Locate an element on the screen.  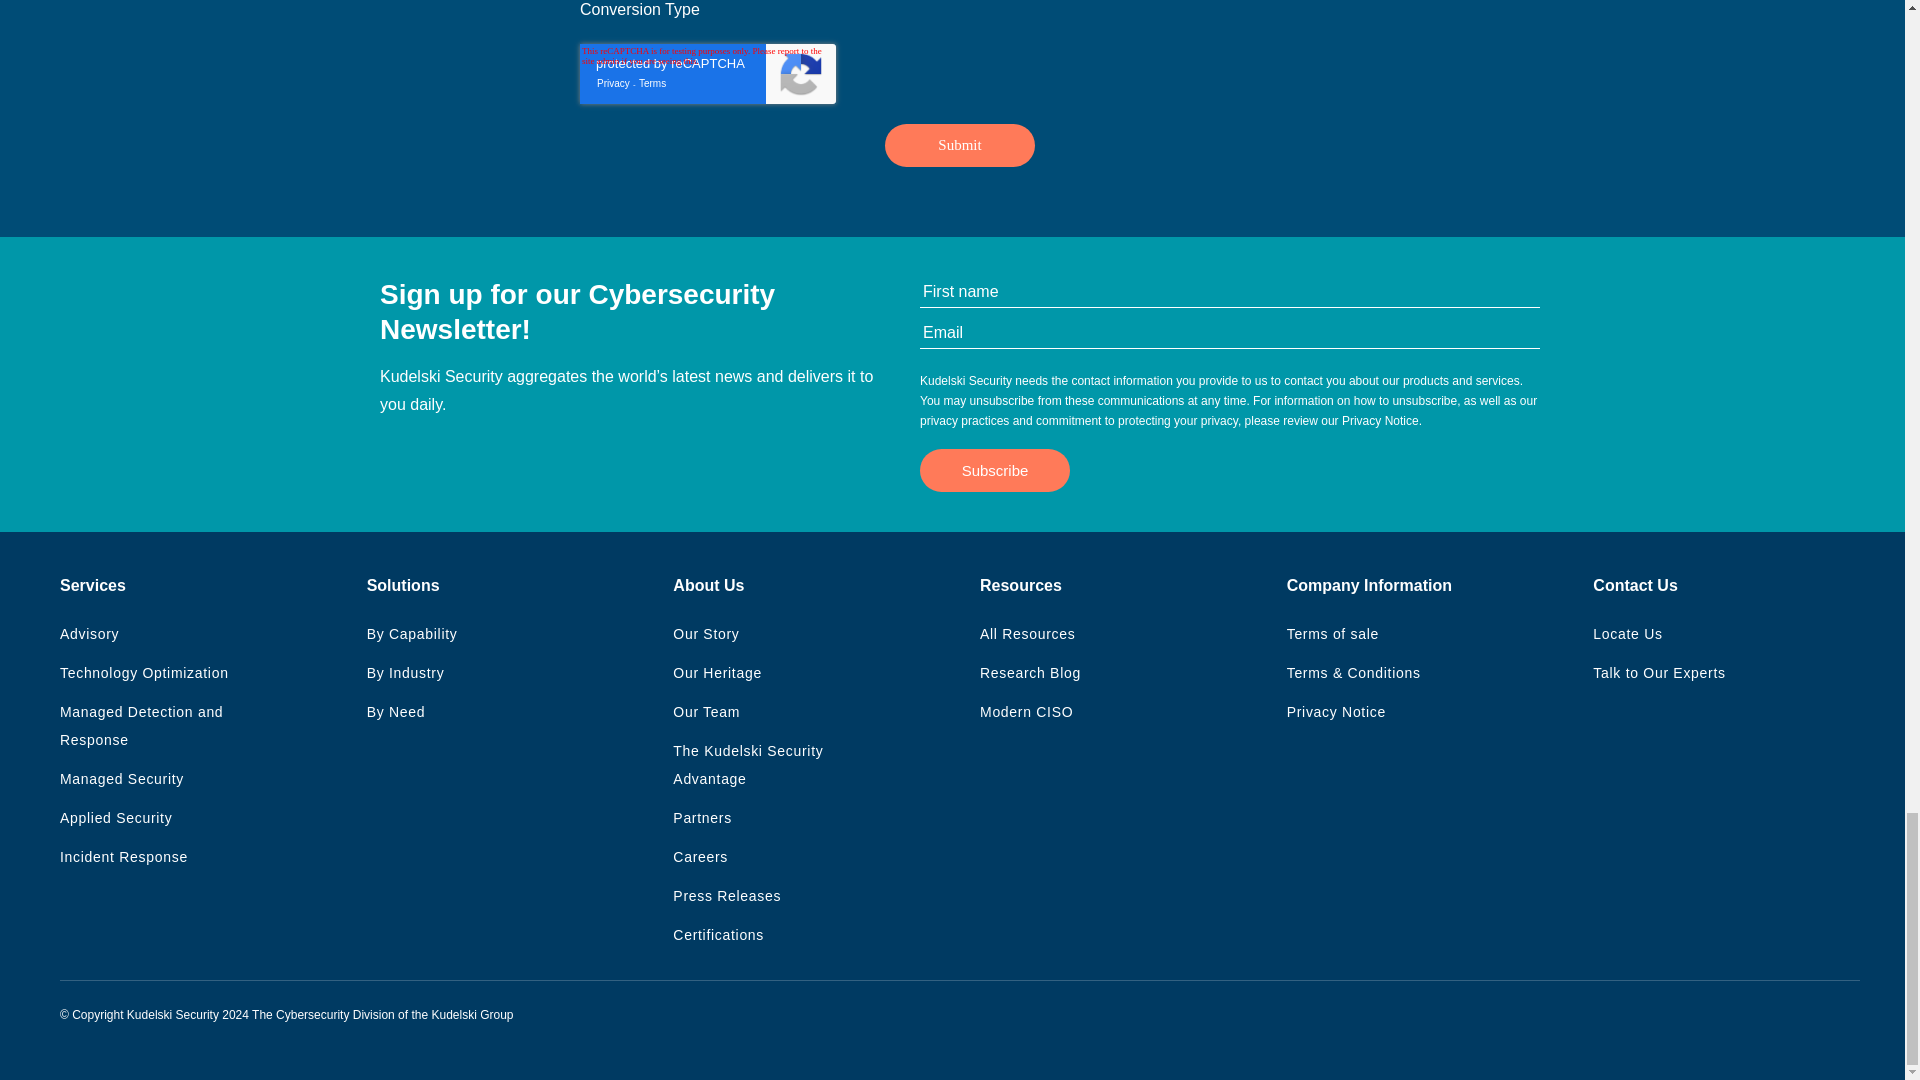
reCAPTCHA is located at coordinates (707, 74).